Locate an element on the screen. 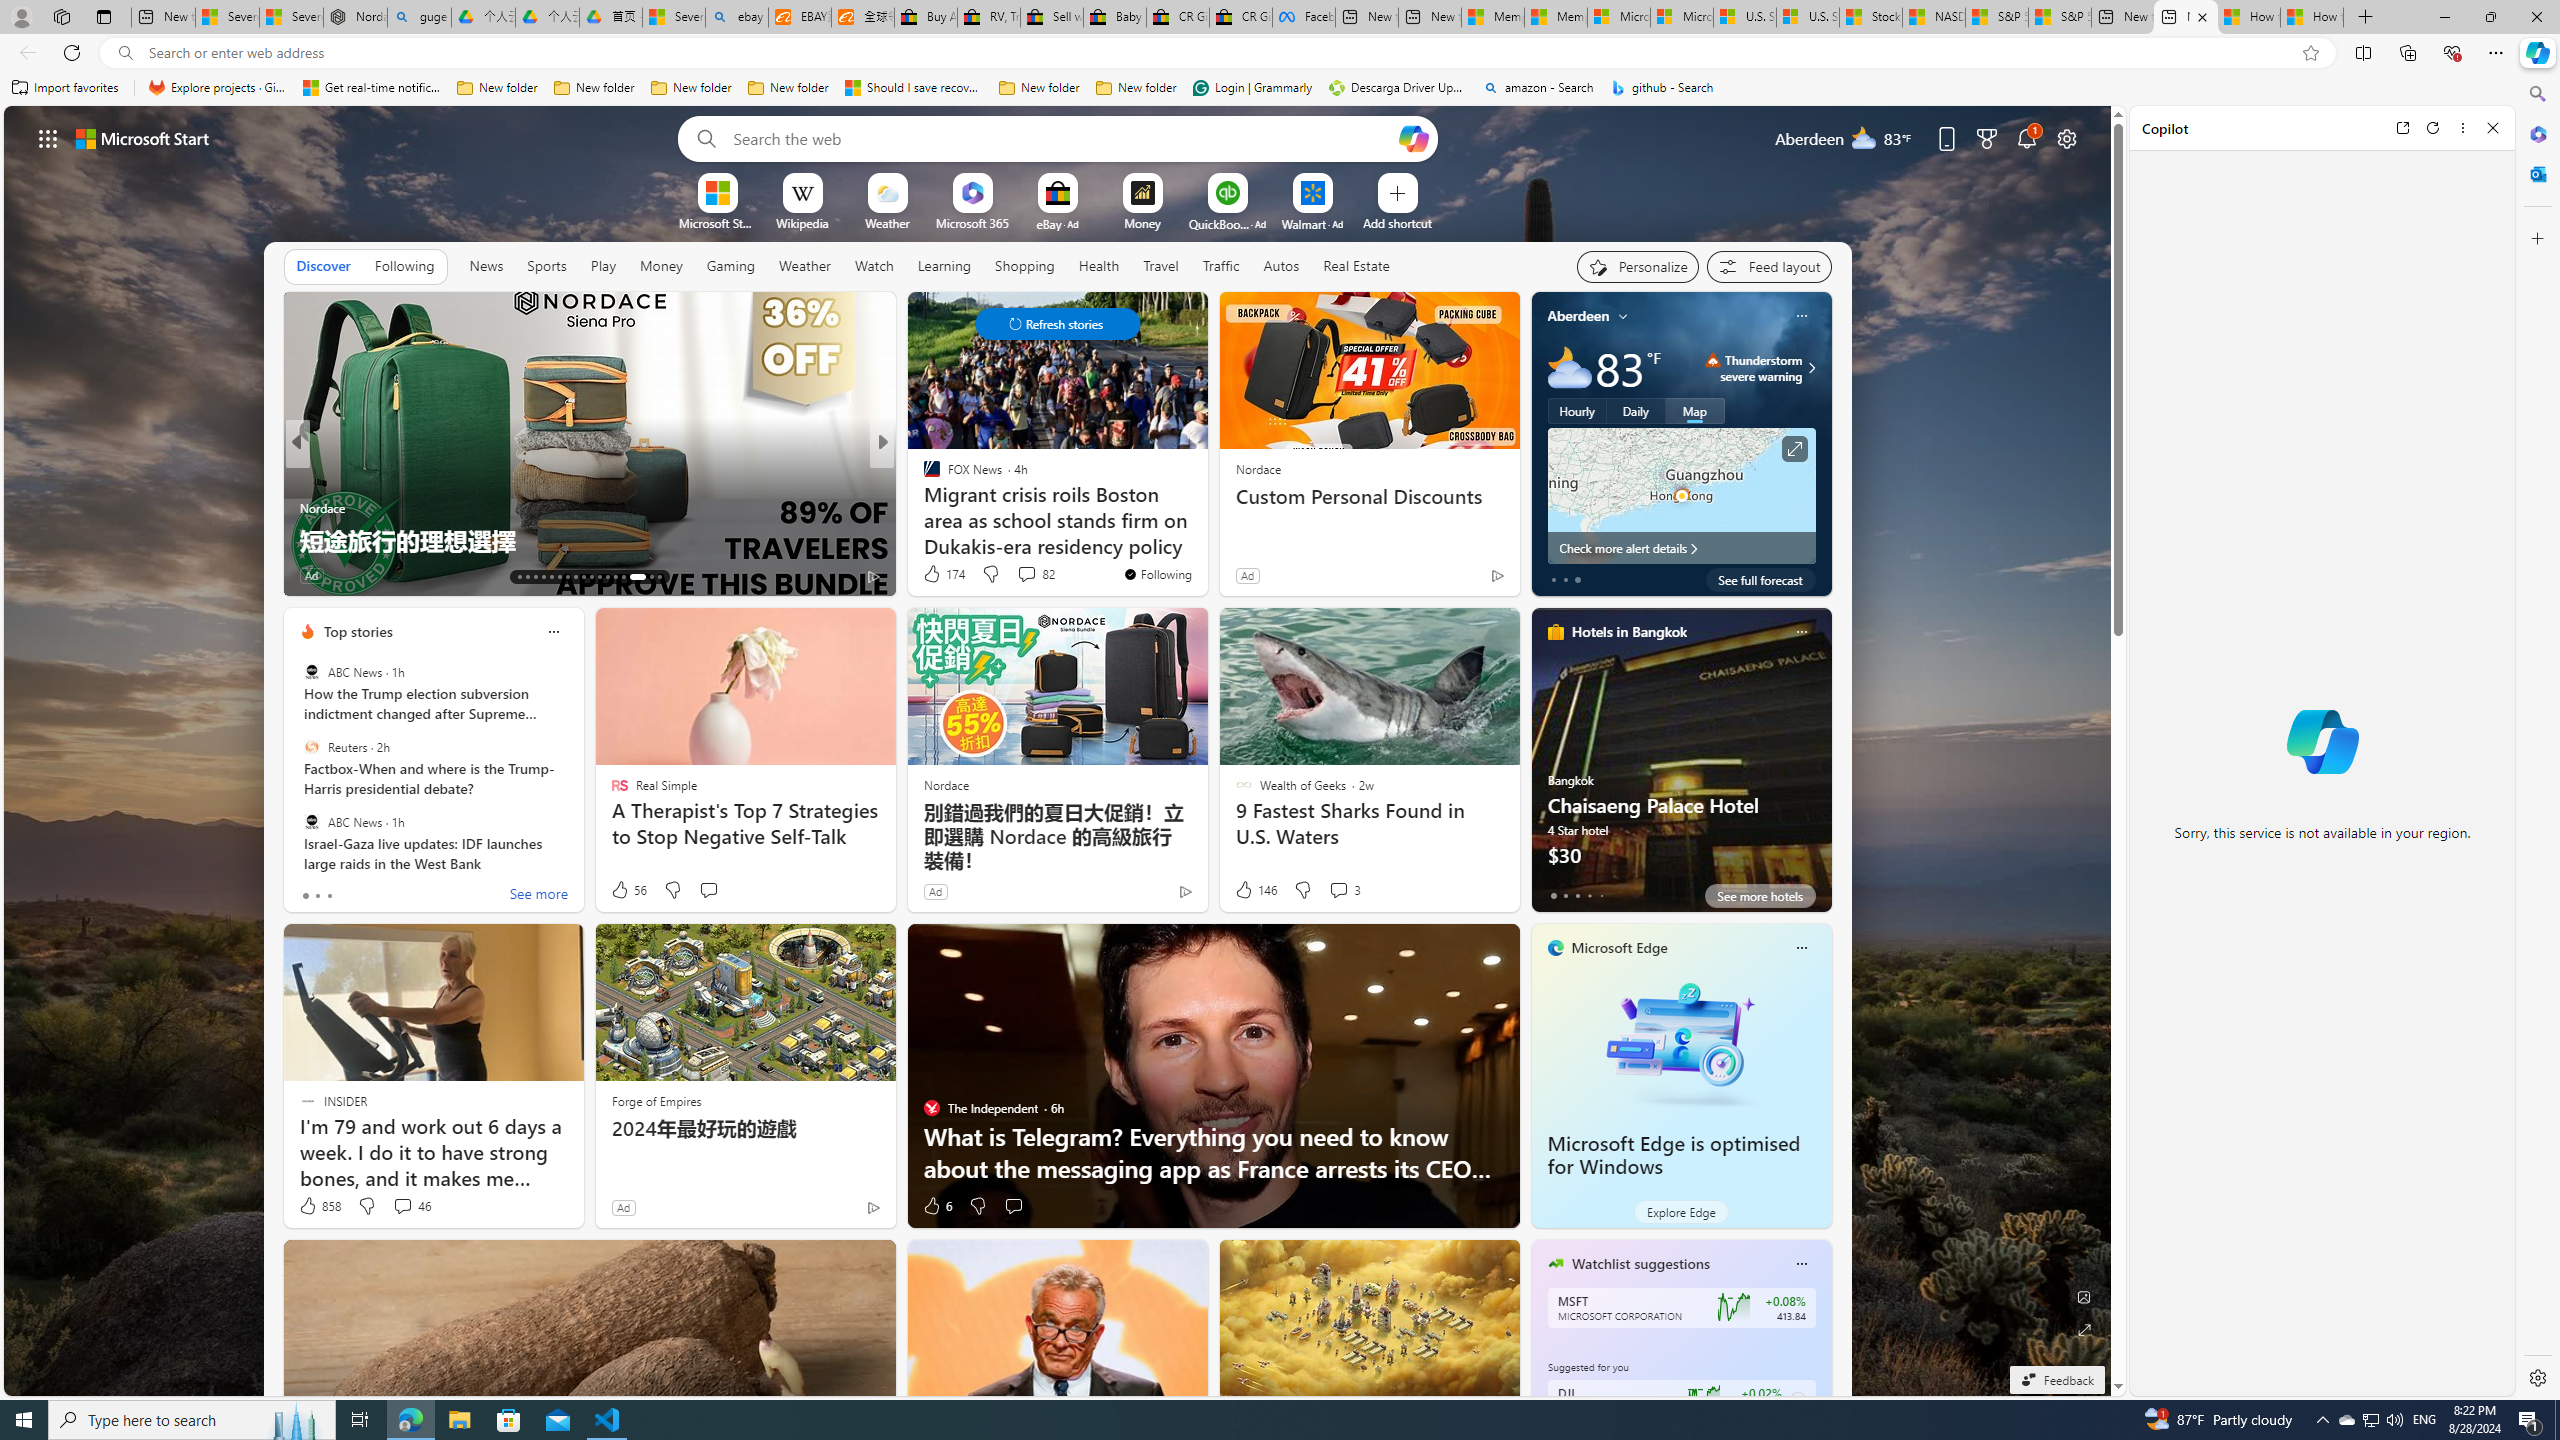 This screenshot has height=1440, width=2560. Buy Auto Parts & Accessories | eBay is located at coordinates (925, 17).